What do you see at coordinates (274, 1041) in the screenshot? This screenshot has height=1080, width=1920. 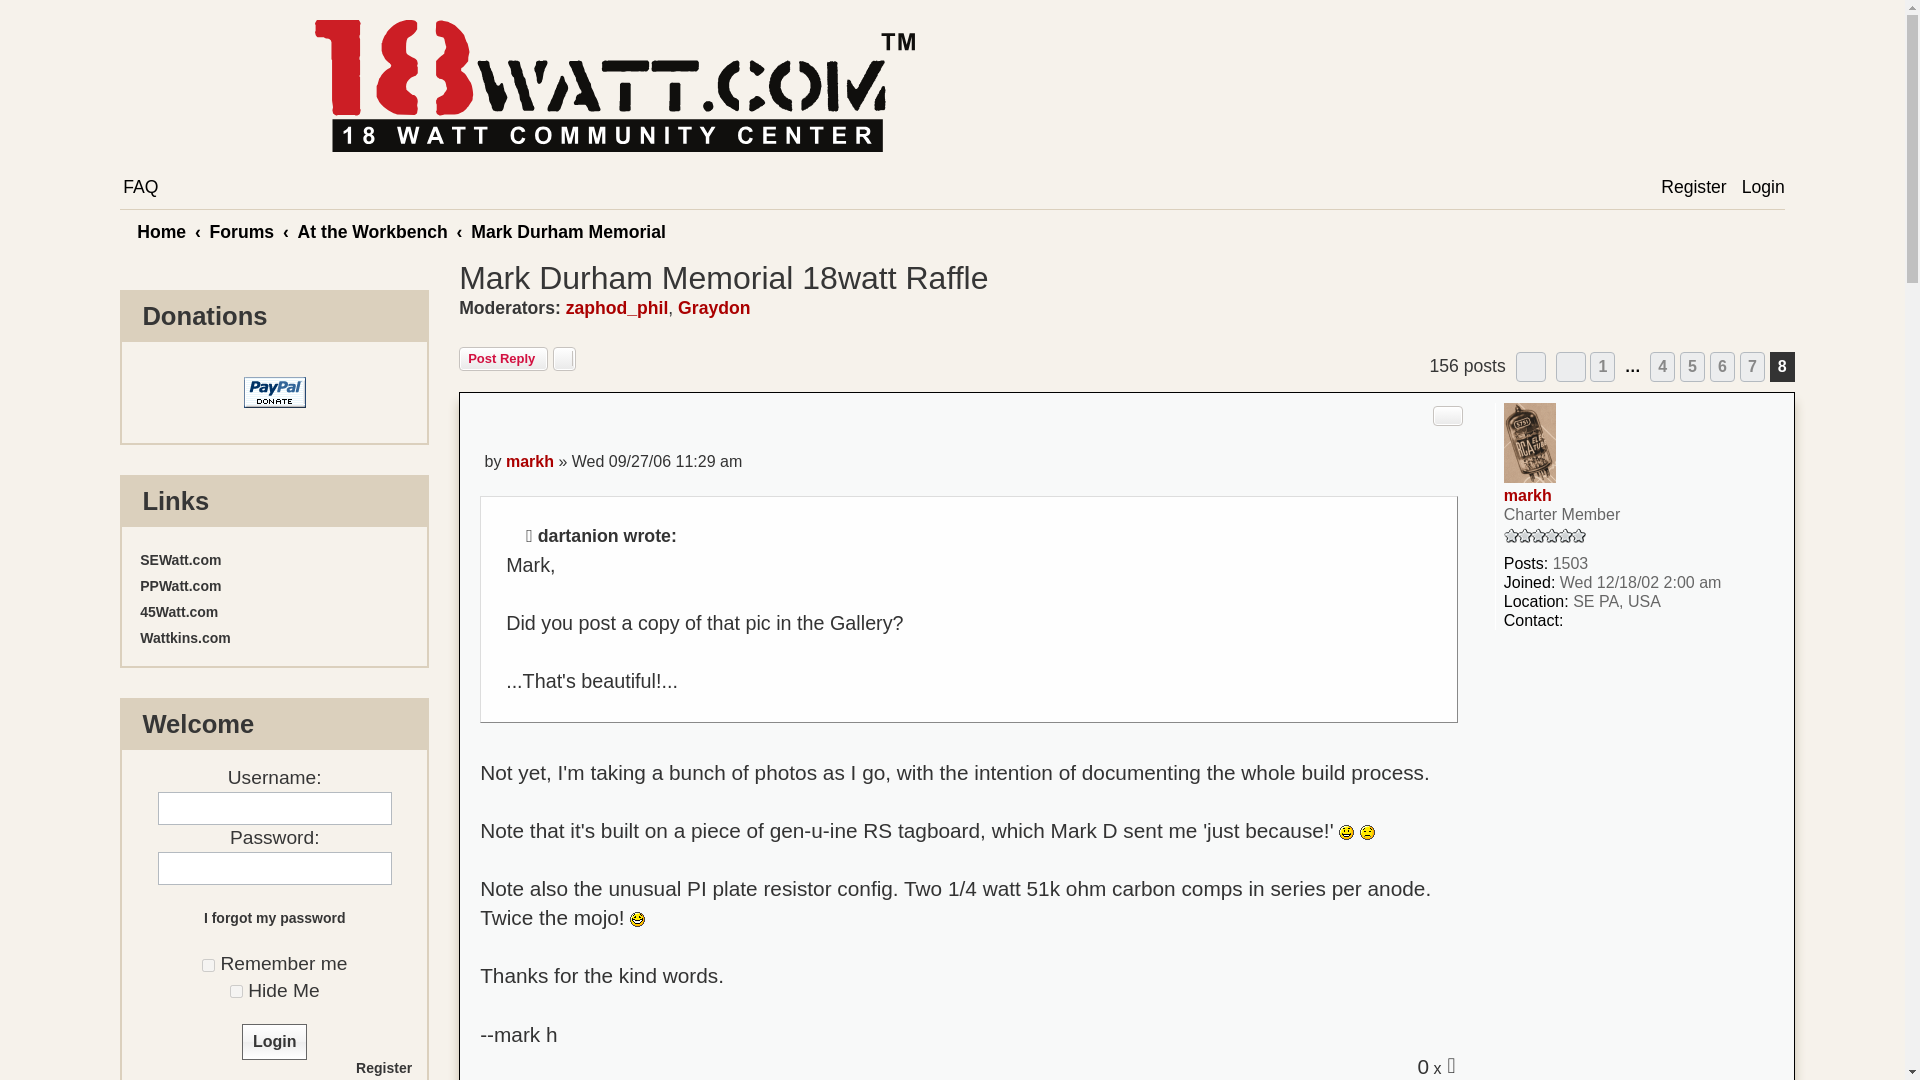 I see `Login` at bounding box center [274, 1041].